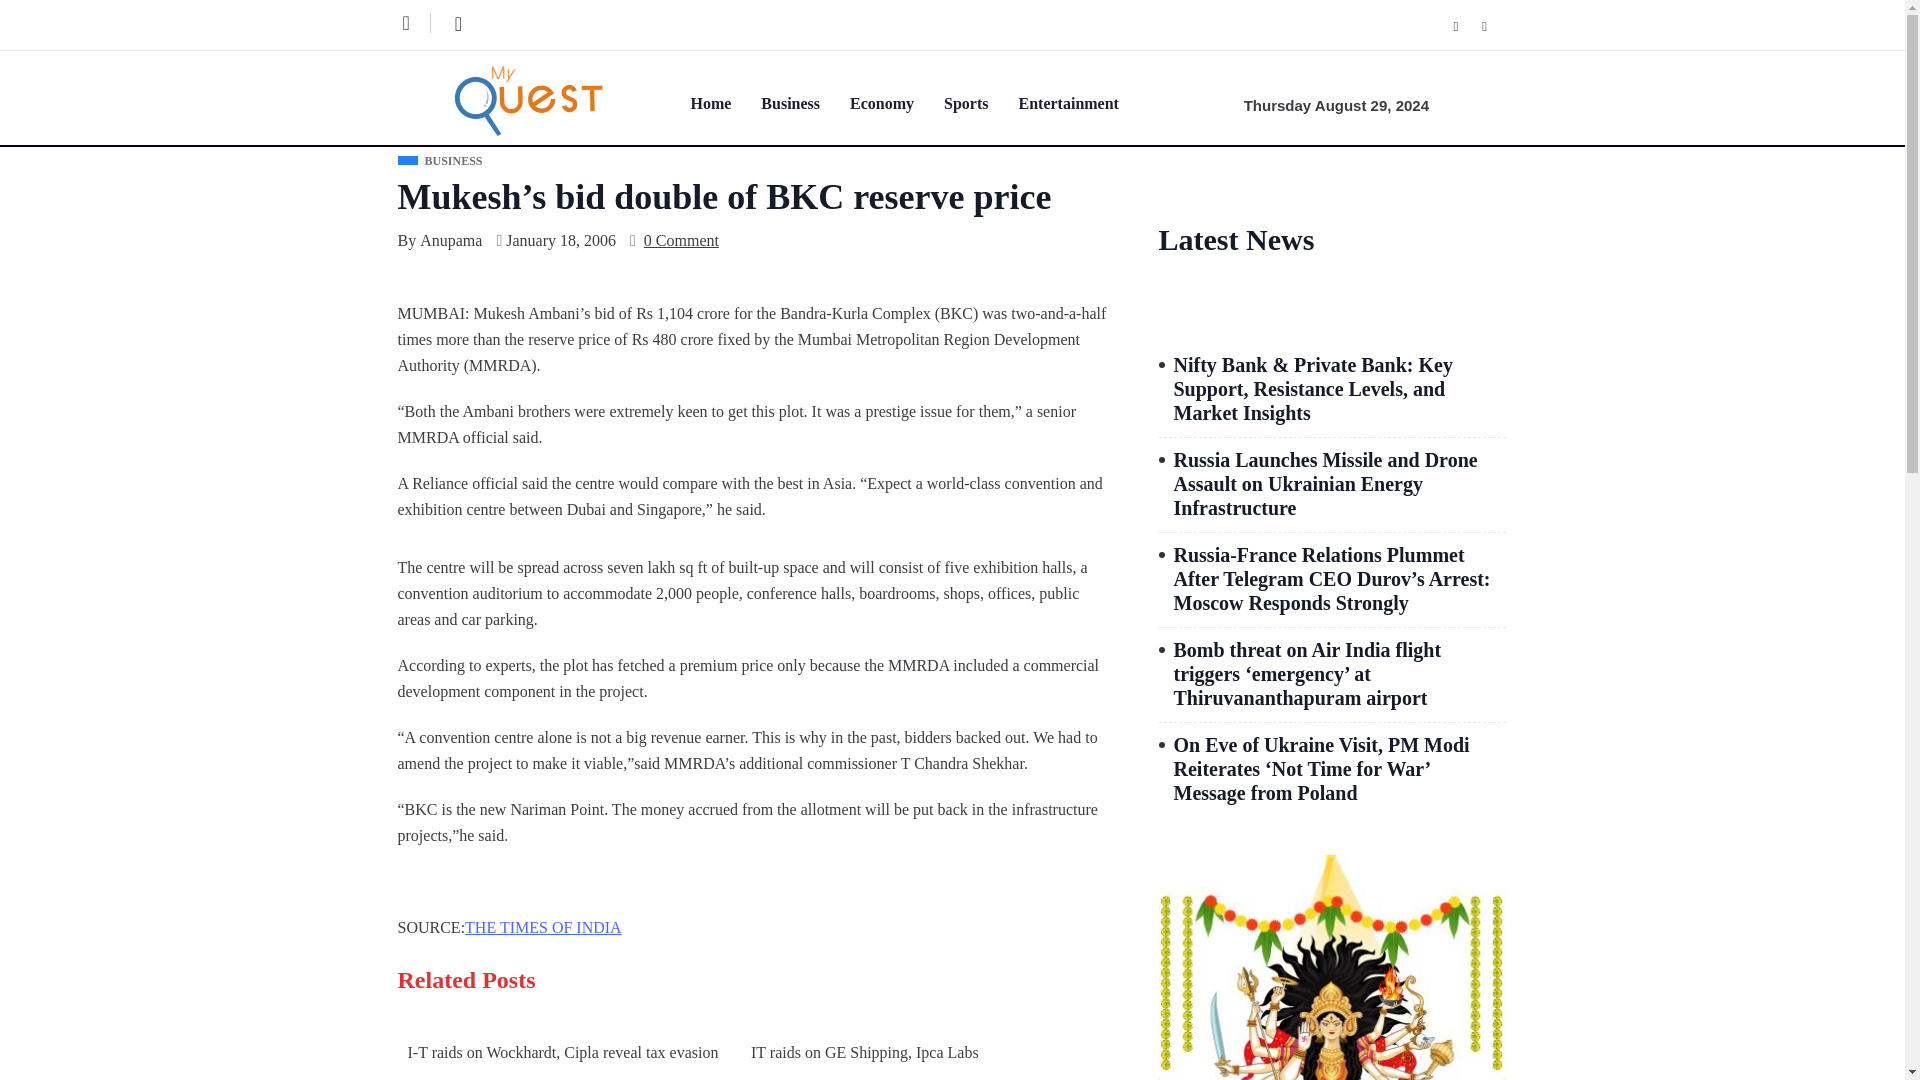  What do you see at coordinates (680, 240) in the screenshot?
I see `0 Comment` at bounding box center [680, 240].